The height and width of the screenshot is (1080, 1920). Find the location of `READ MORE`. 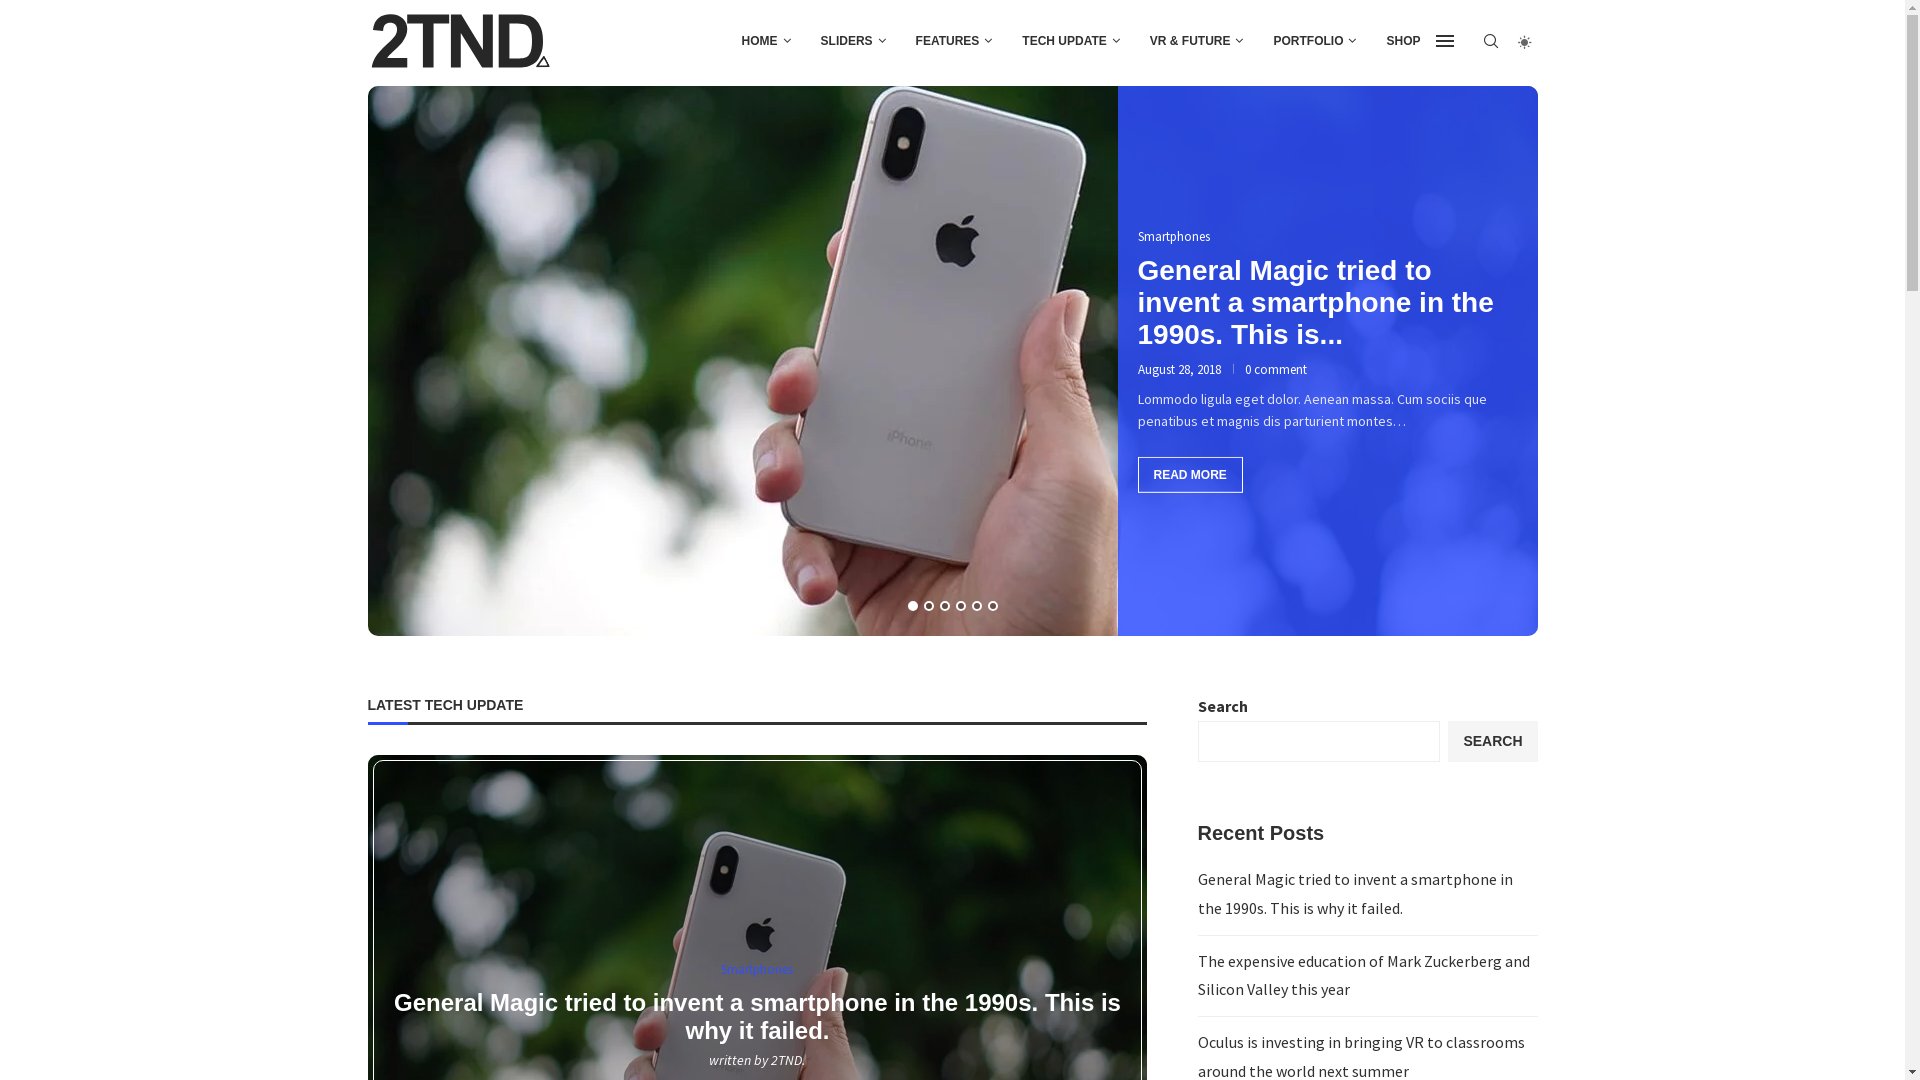

READ MORE is located at coordinates (410, 475).